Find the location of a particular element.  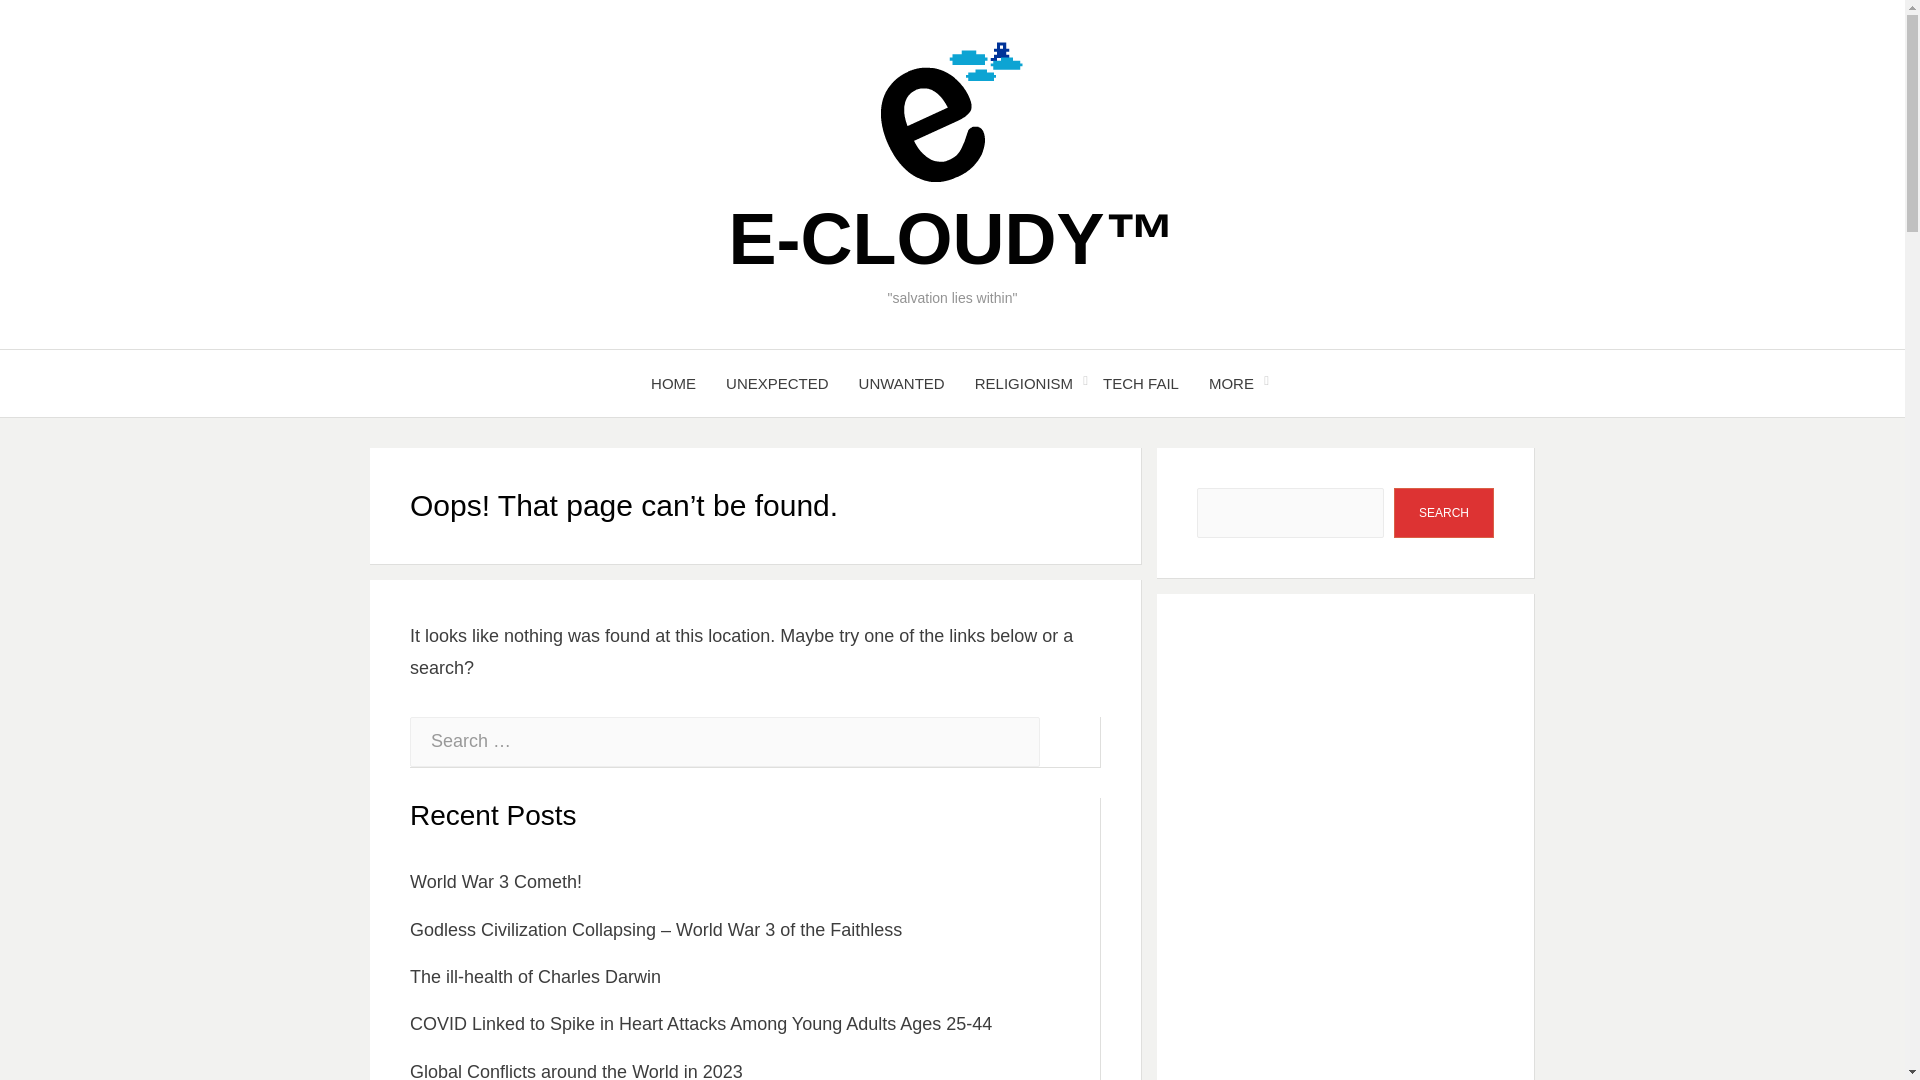

TECH FAIL is located at coordinates (1141, 384).